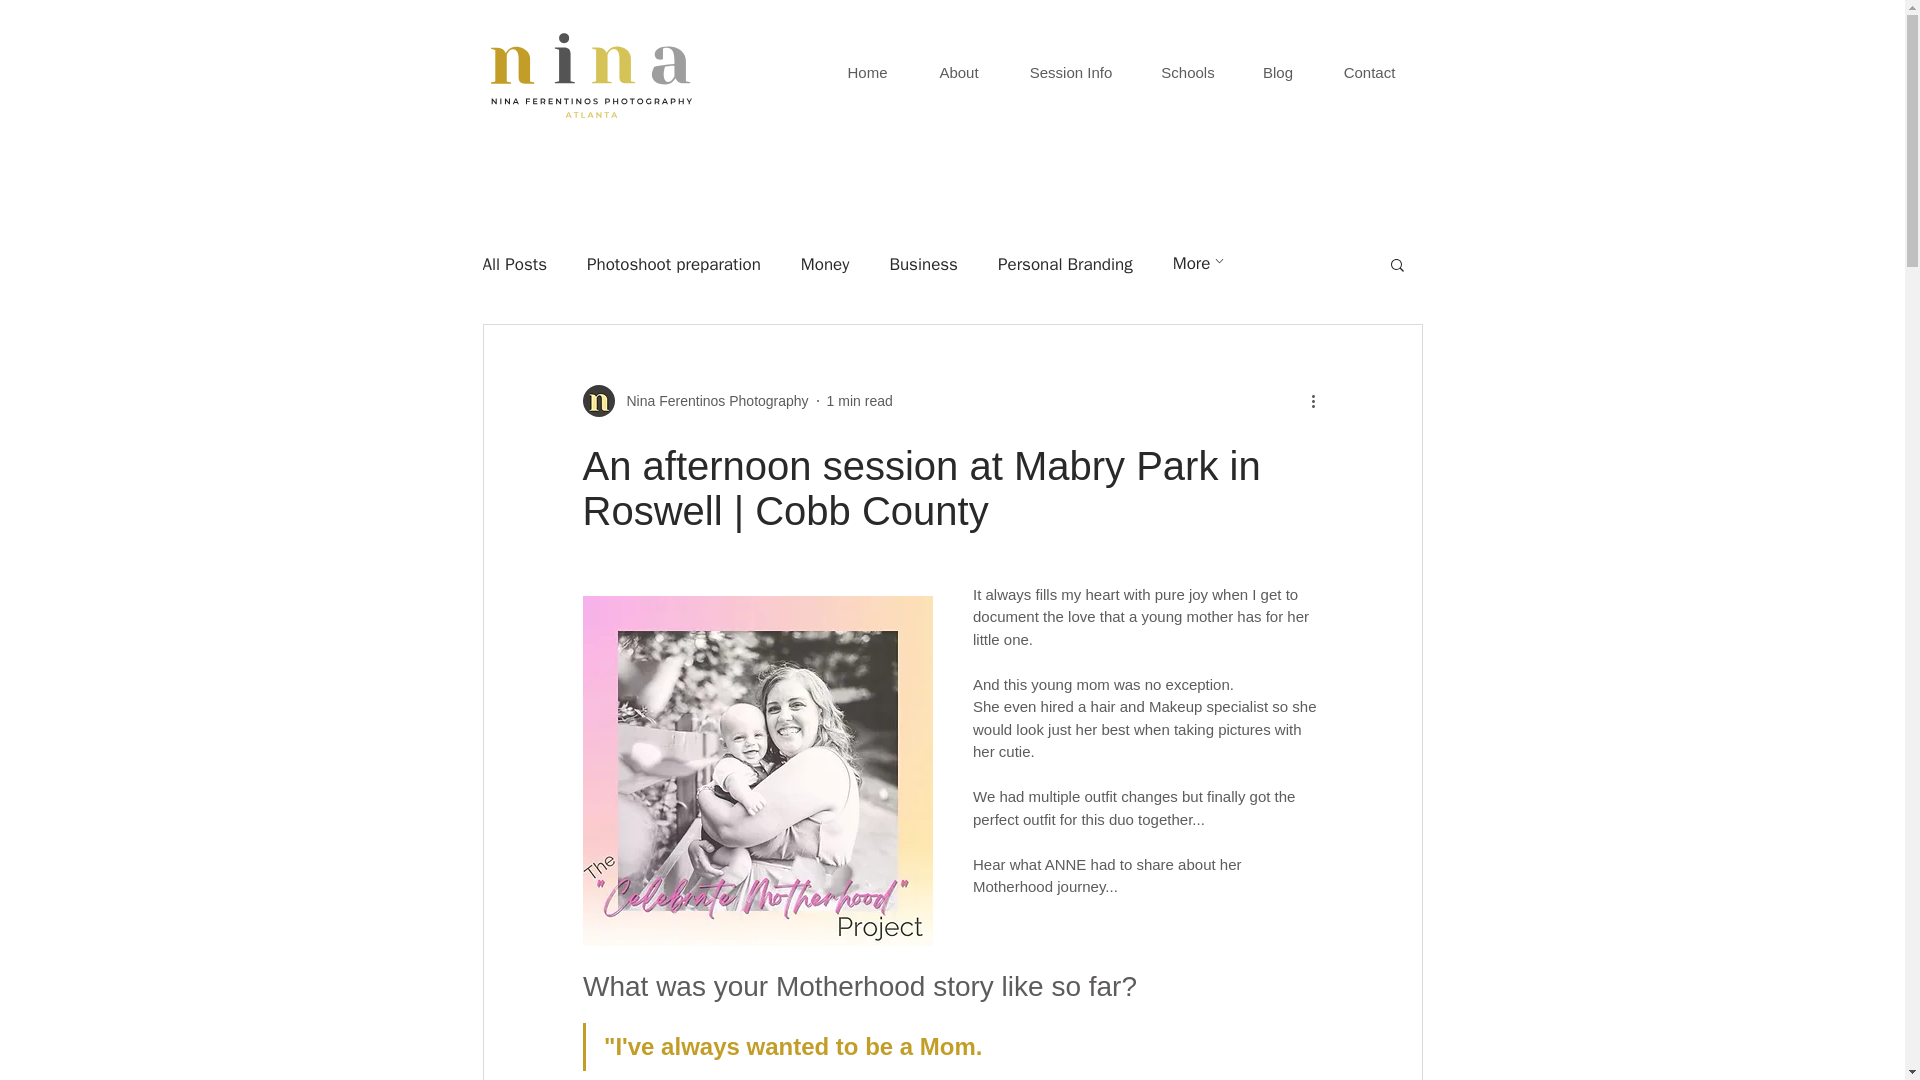 The image size is (1920, 1080). I want to click on 1 min read, so click(860, 400).